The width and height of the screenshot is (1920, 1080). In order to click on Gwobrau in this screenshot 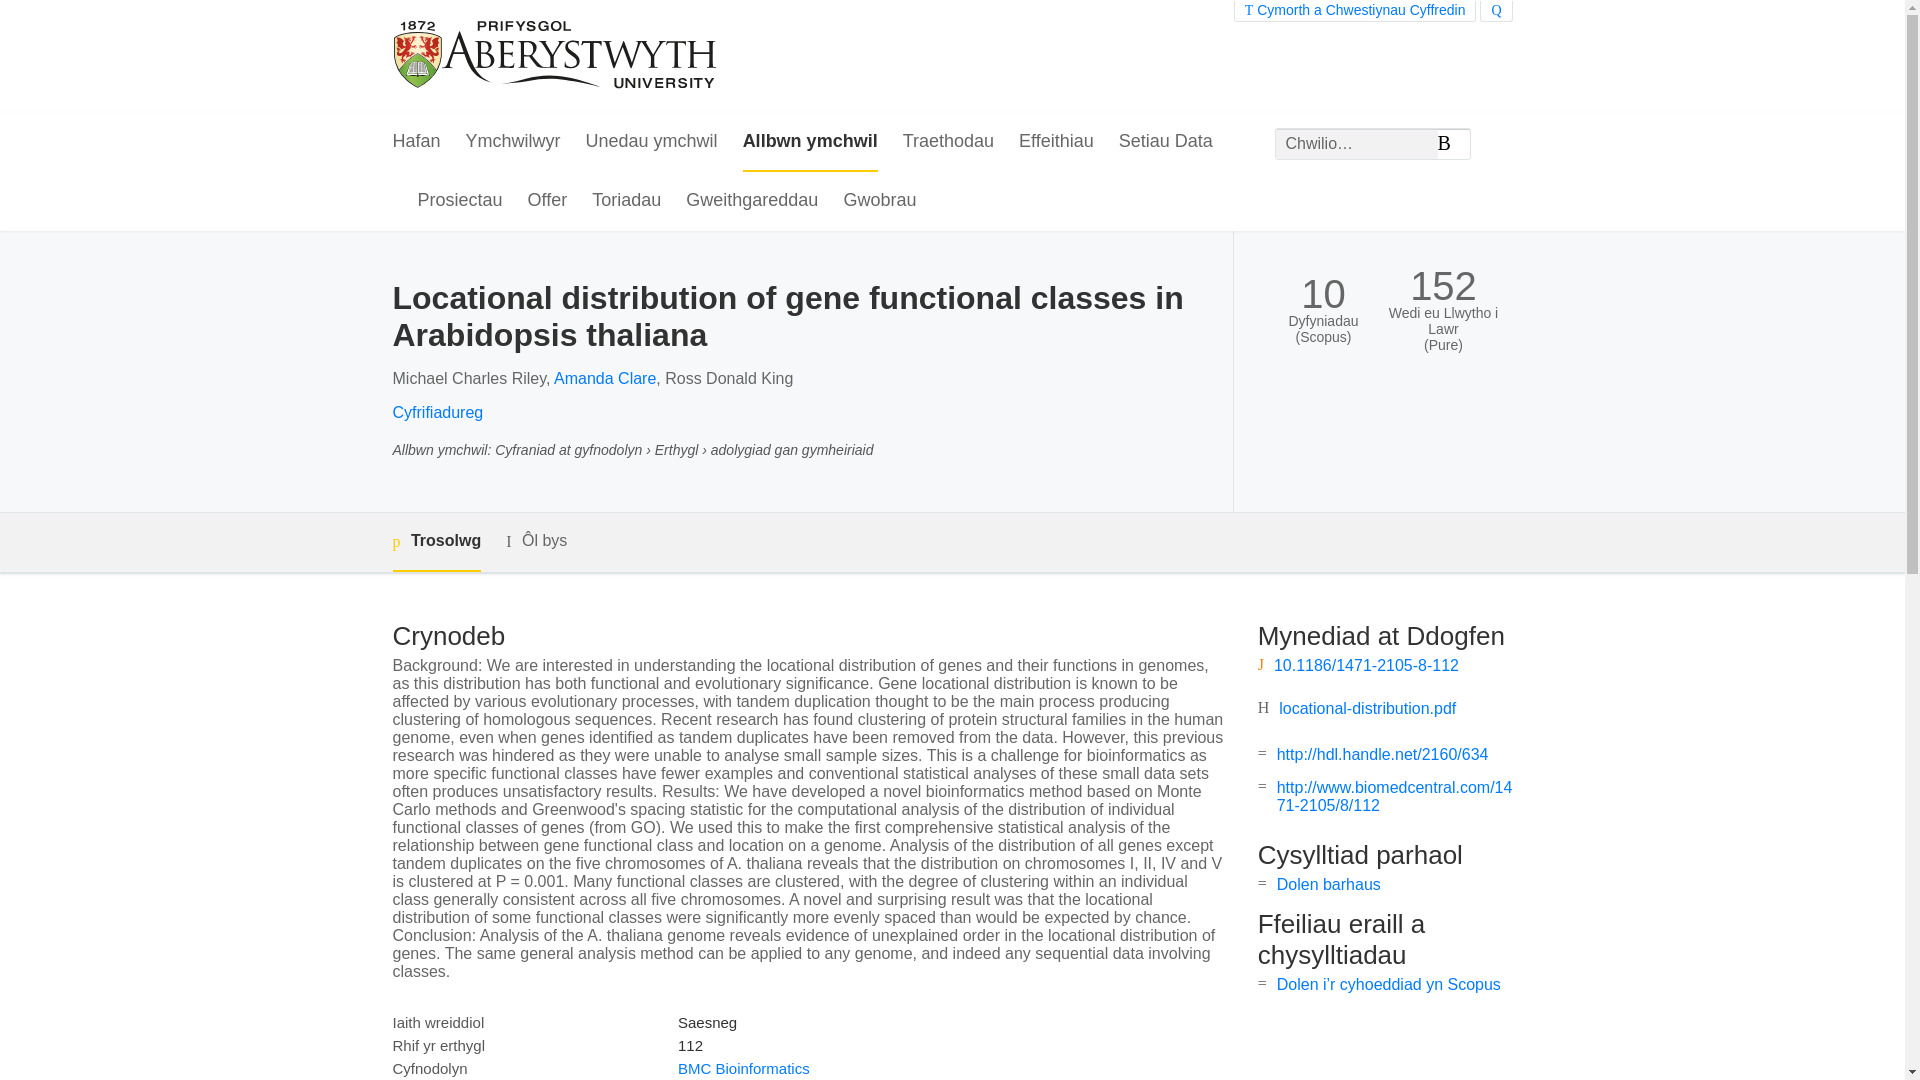, I will do `click(878, 201)`.